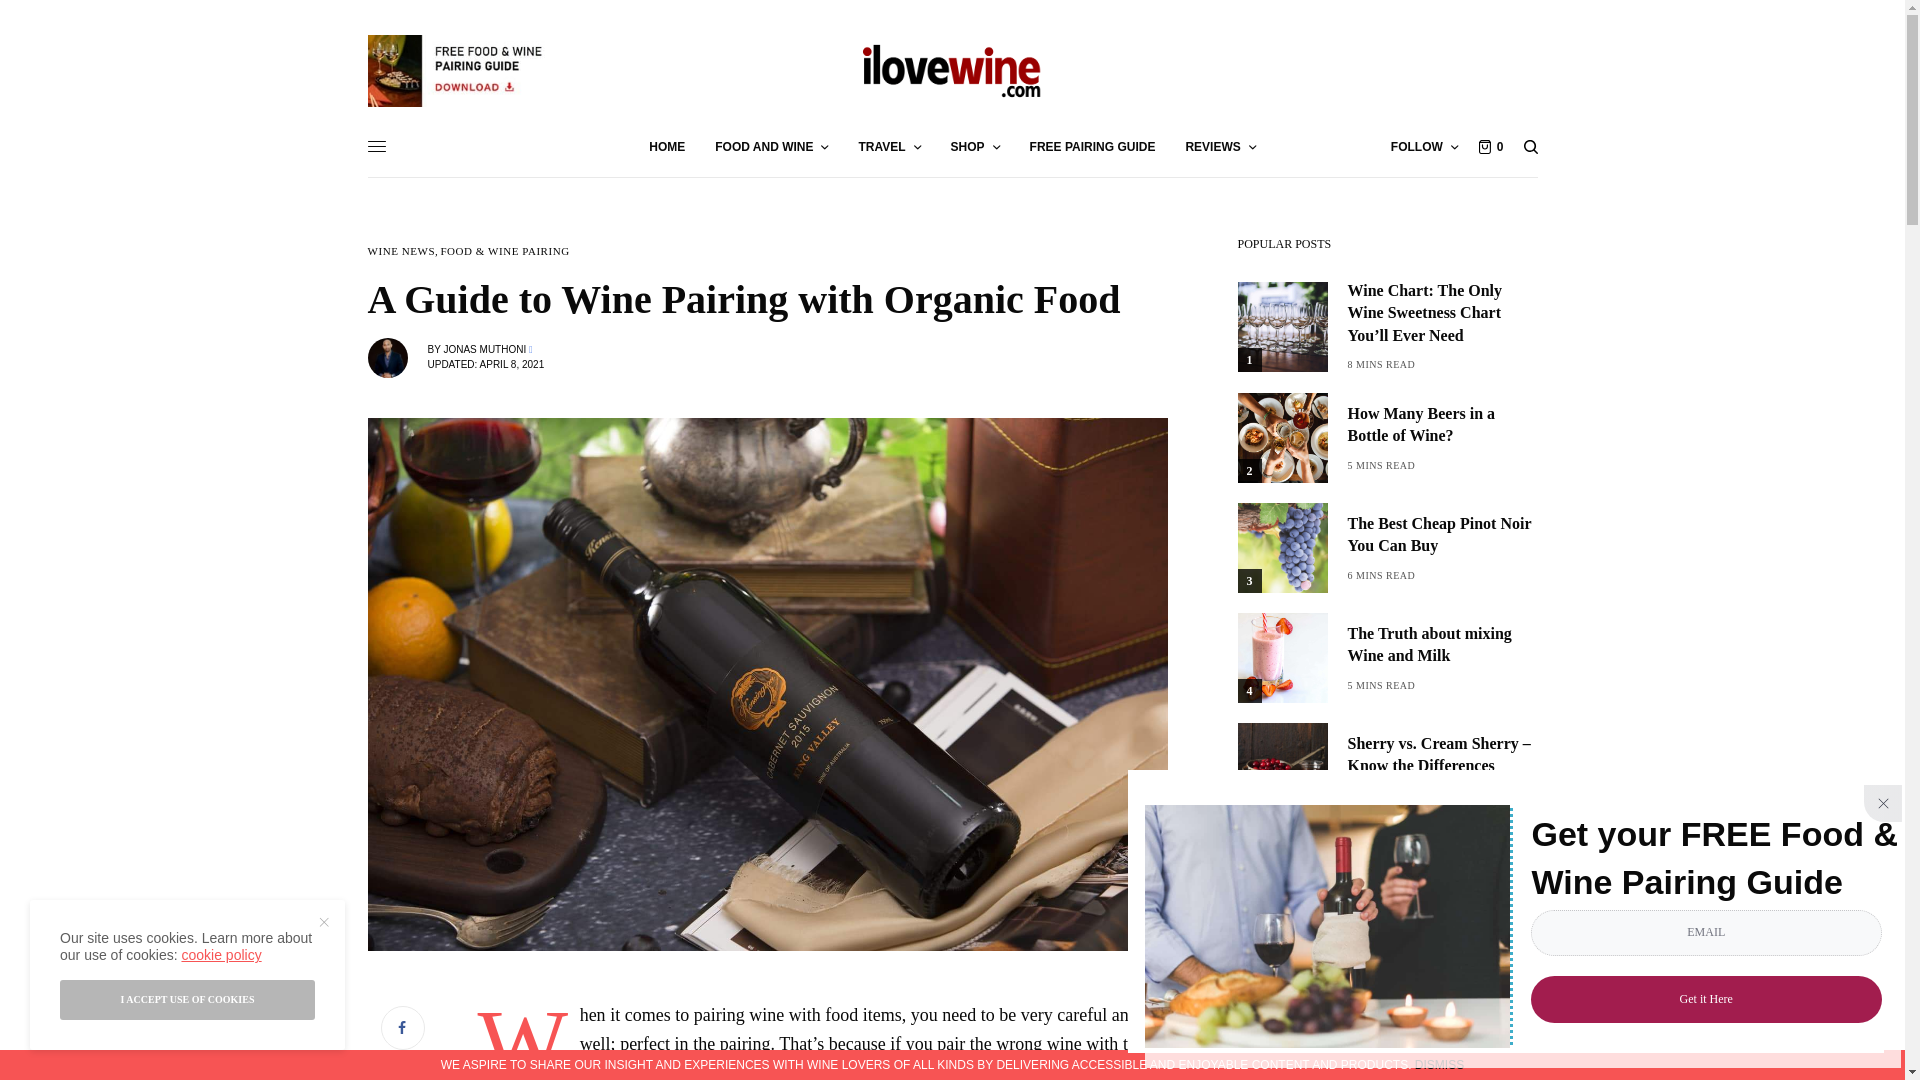 This screenshot has height=1080, width=1920. What do you see at coordinates (888, 146) in the screenshot?
I see `TRAVEL` at bounding box center [888, 146].